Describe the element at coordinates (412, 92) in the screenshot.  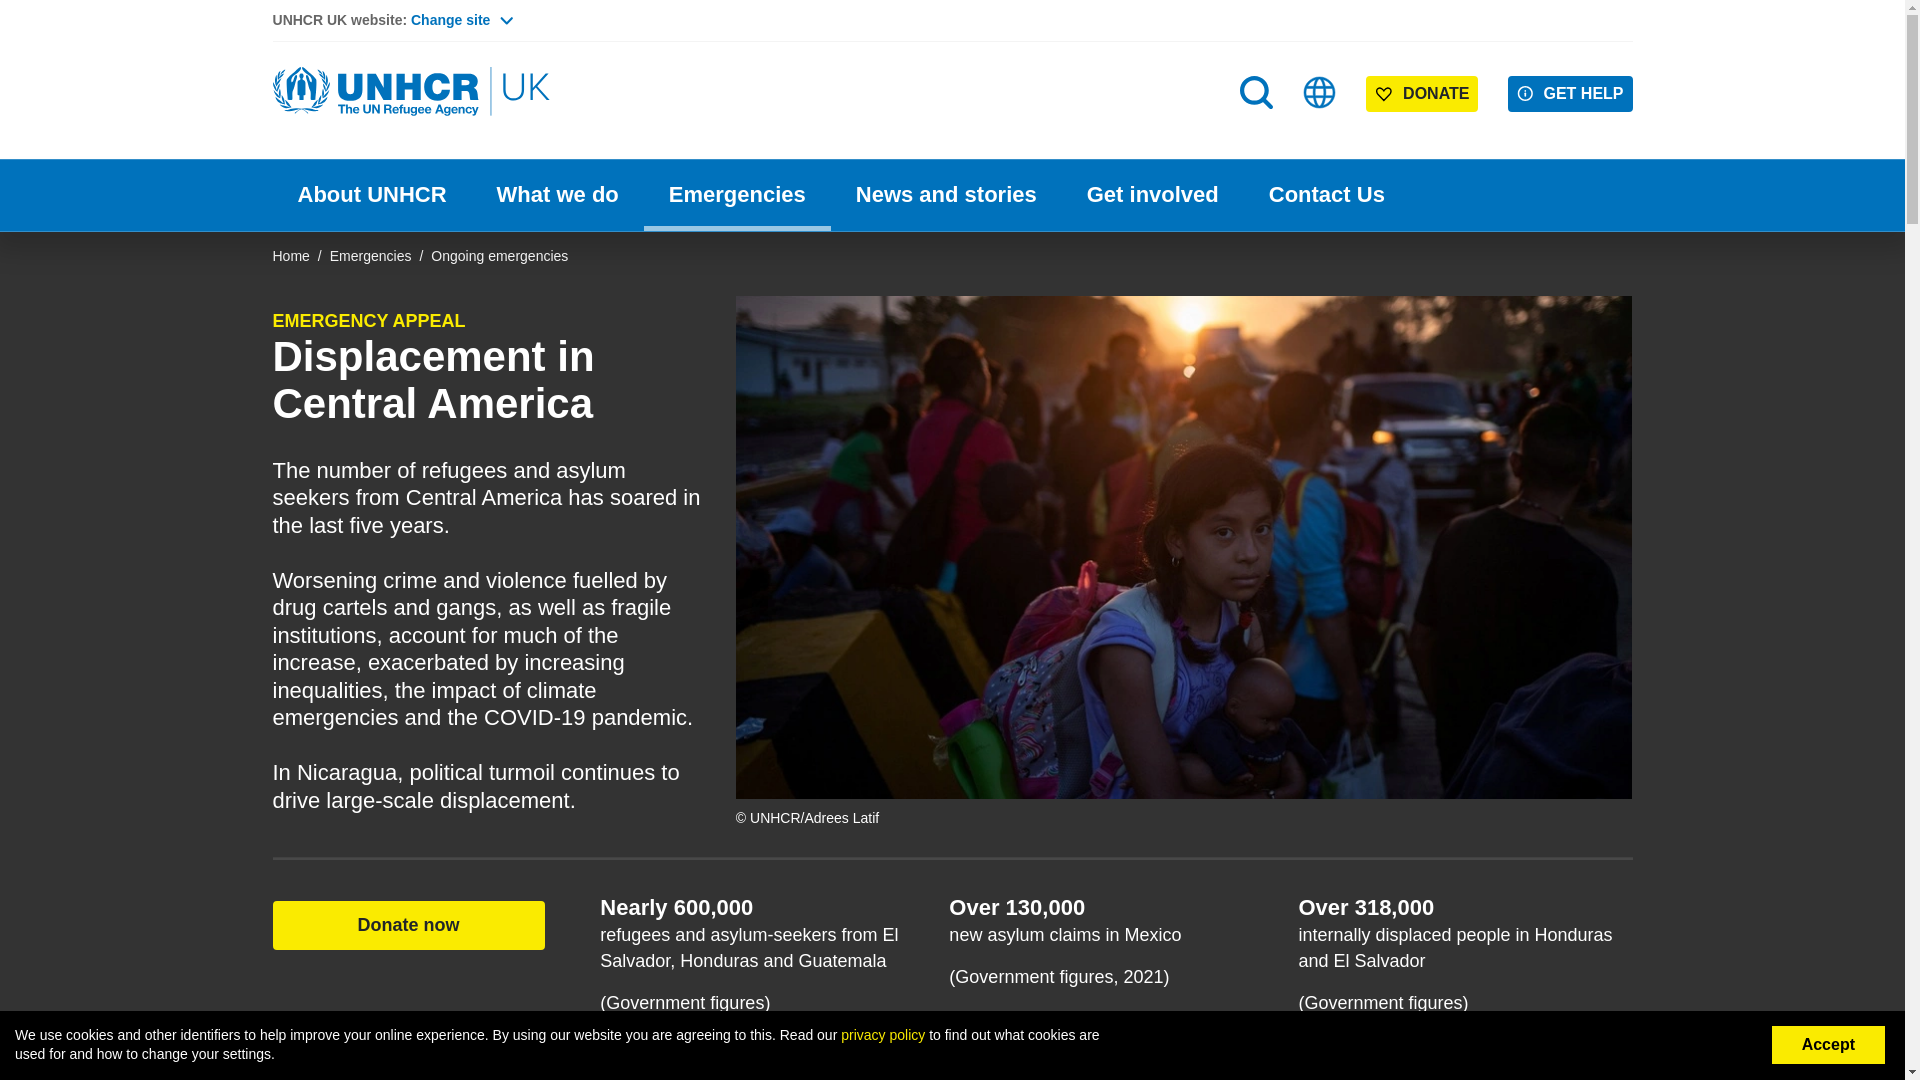
I see `Home` at that location.